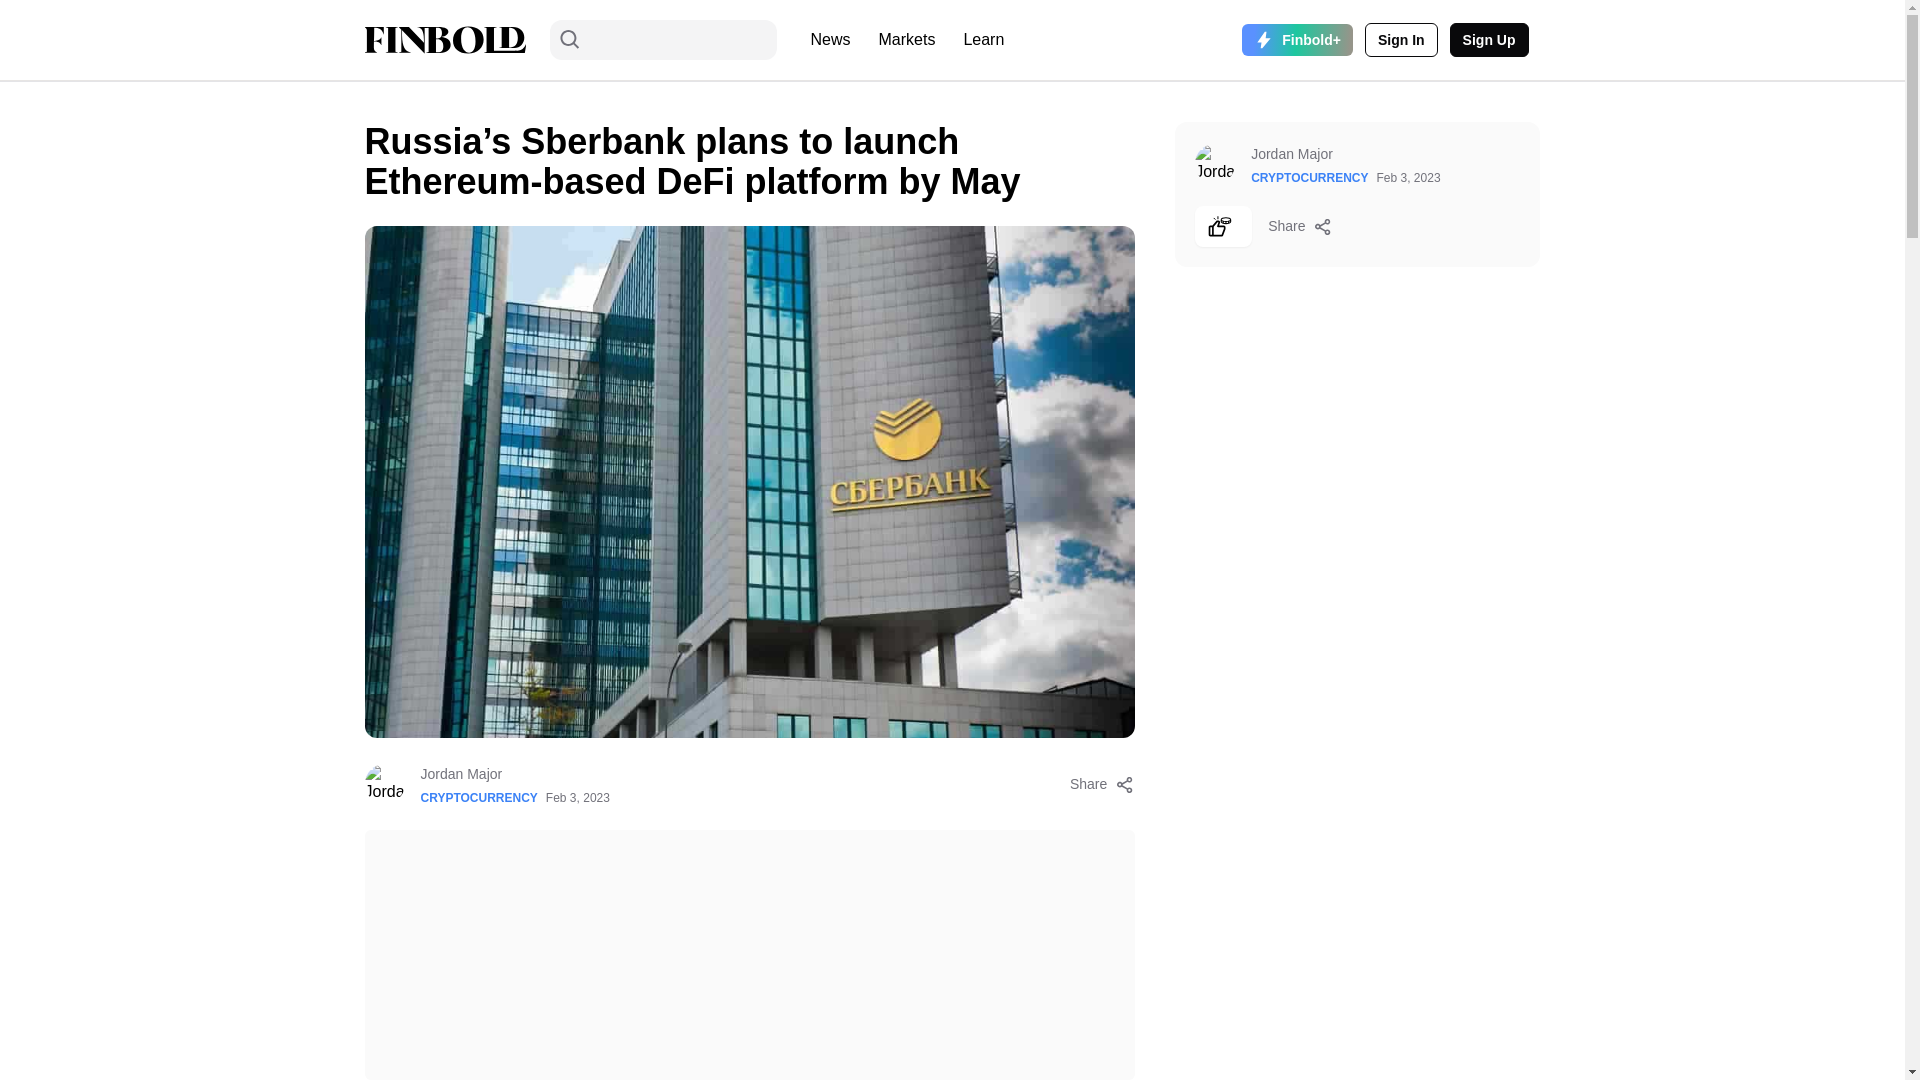  I want to click on Learn, so click(982, 40).